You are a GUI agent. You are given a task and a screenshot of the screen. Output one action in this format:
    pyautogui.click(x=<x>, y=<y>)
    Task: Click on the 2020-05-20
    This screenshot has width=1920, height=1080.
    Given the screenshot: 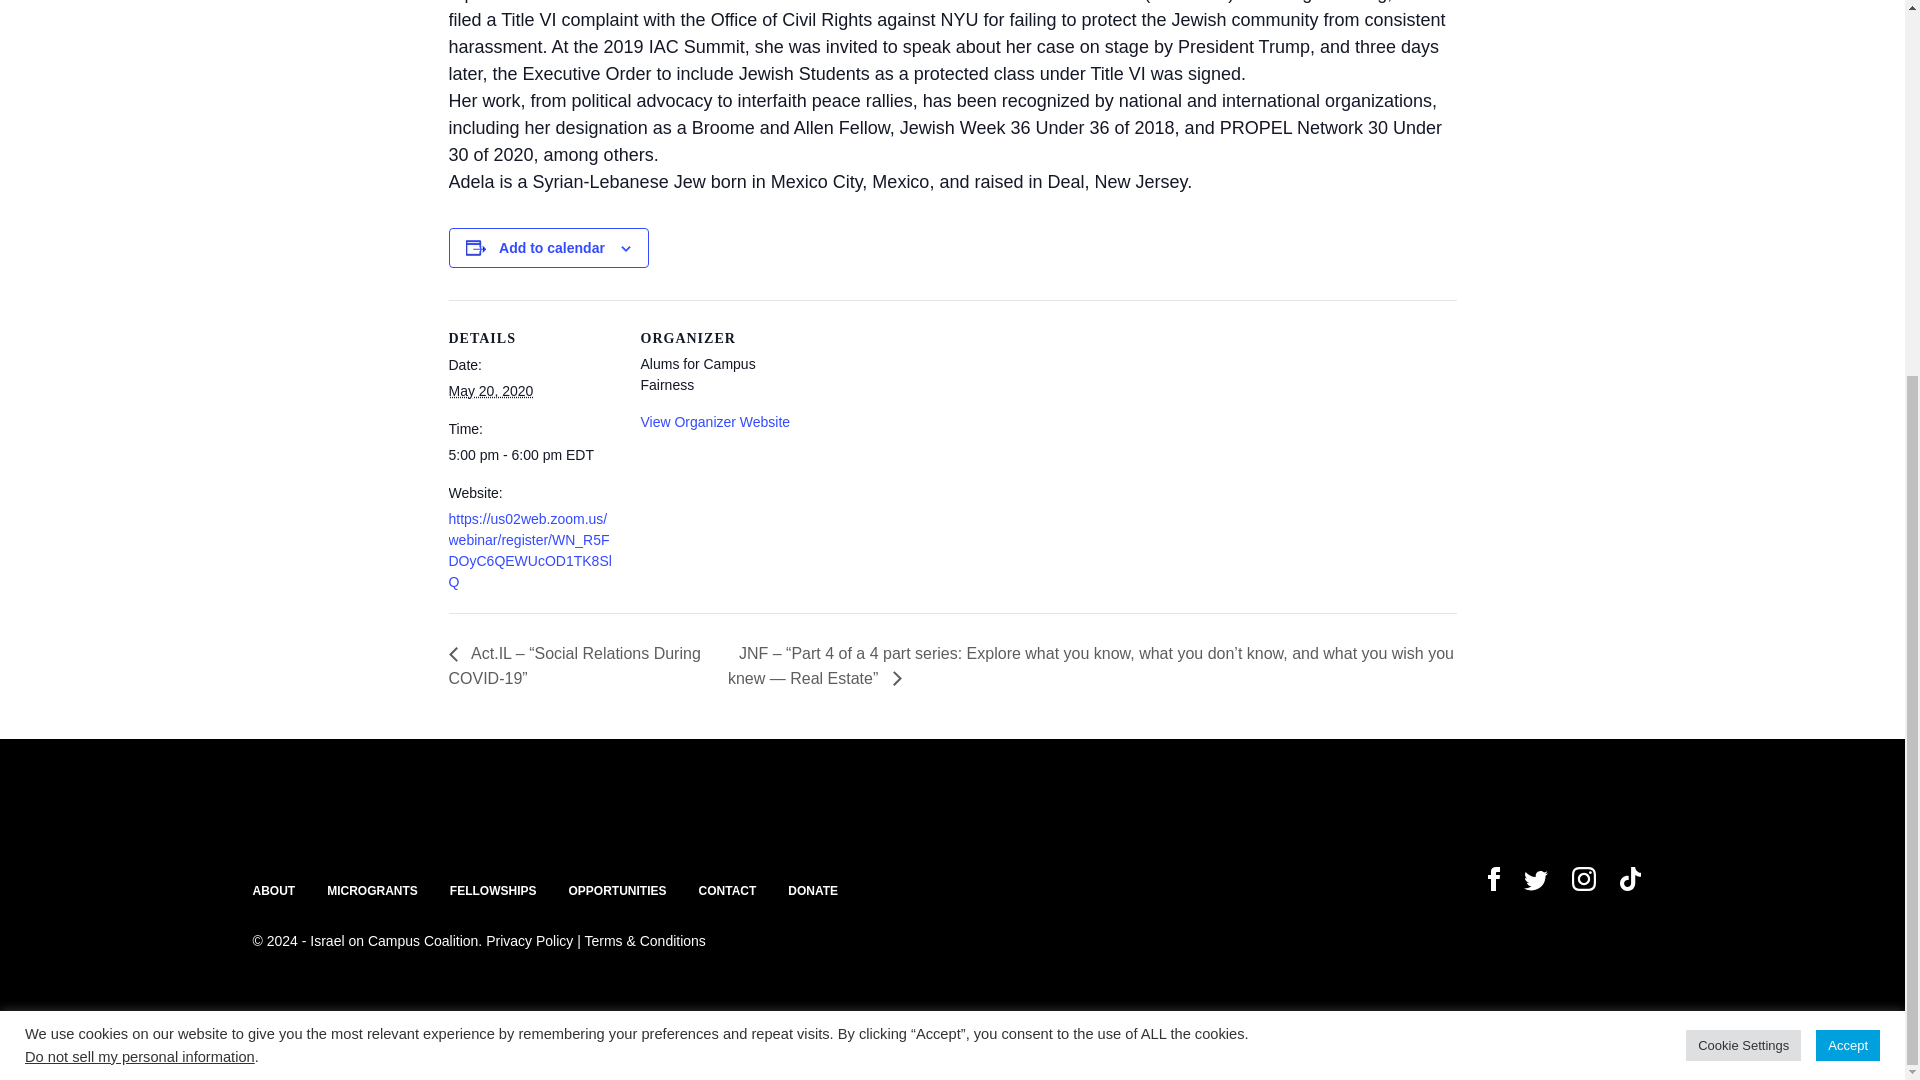 What is the action you would take?
    pyautogui.click(x=532, y=454)
    